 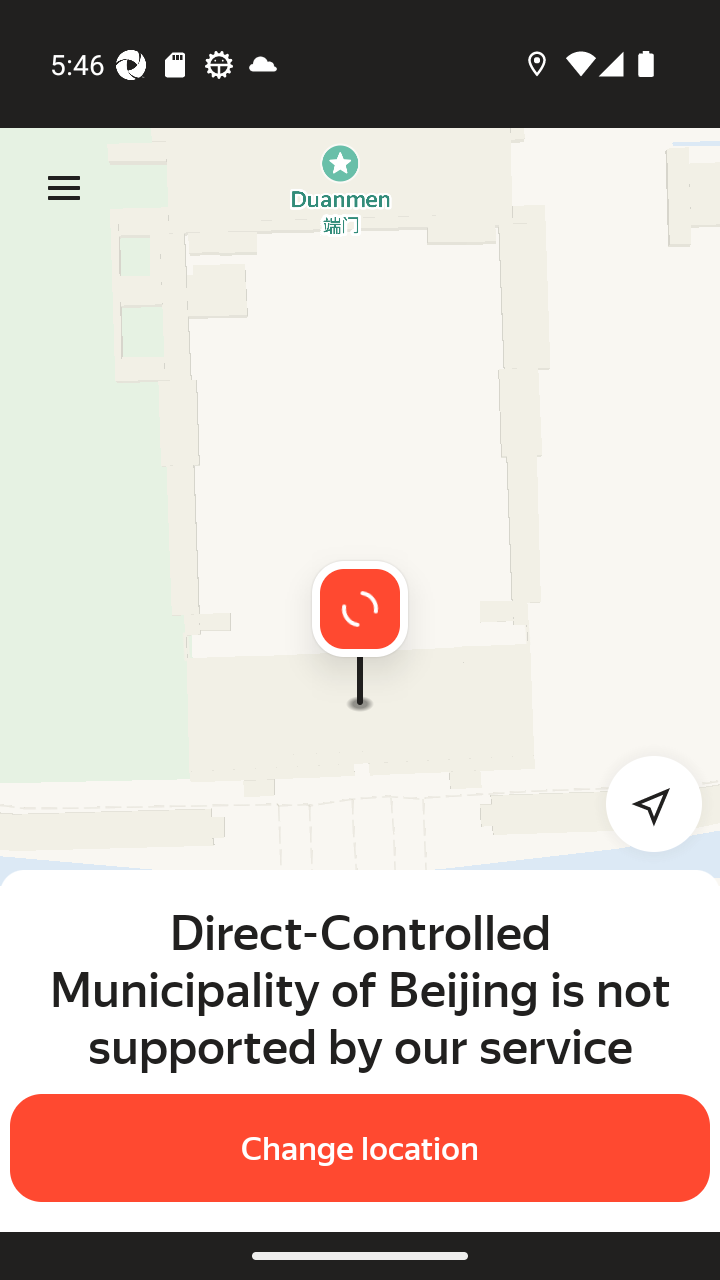 I want to click on Change location, so click(x=360, y=1148).